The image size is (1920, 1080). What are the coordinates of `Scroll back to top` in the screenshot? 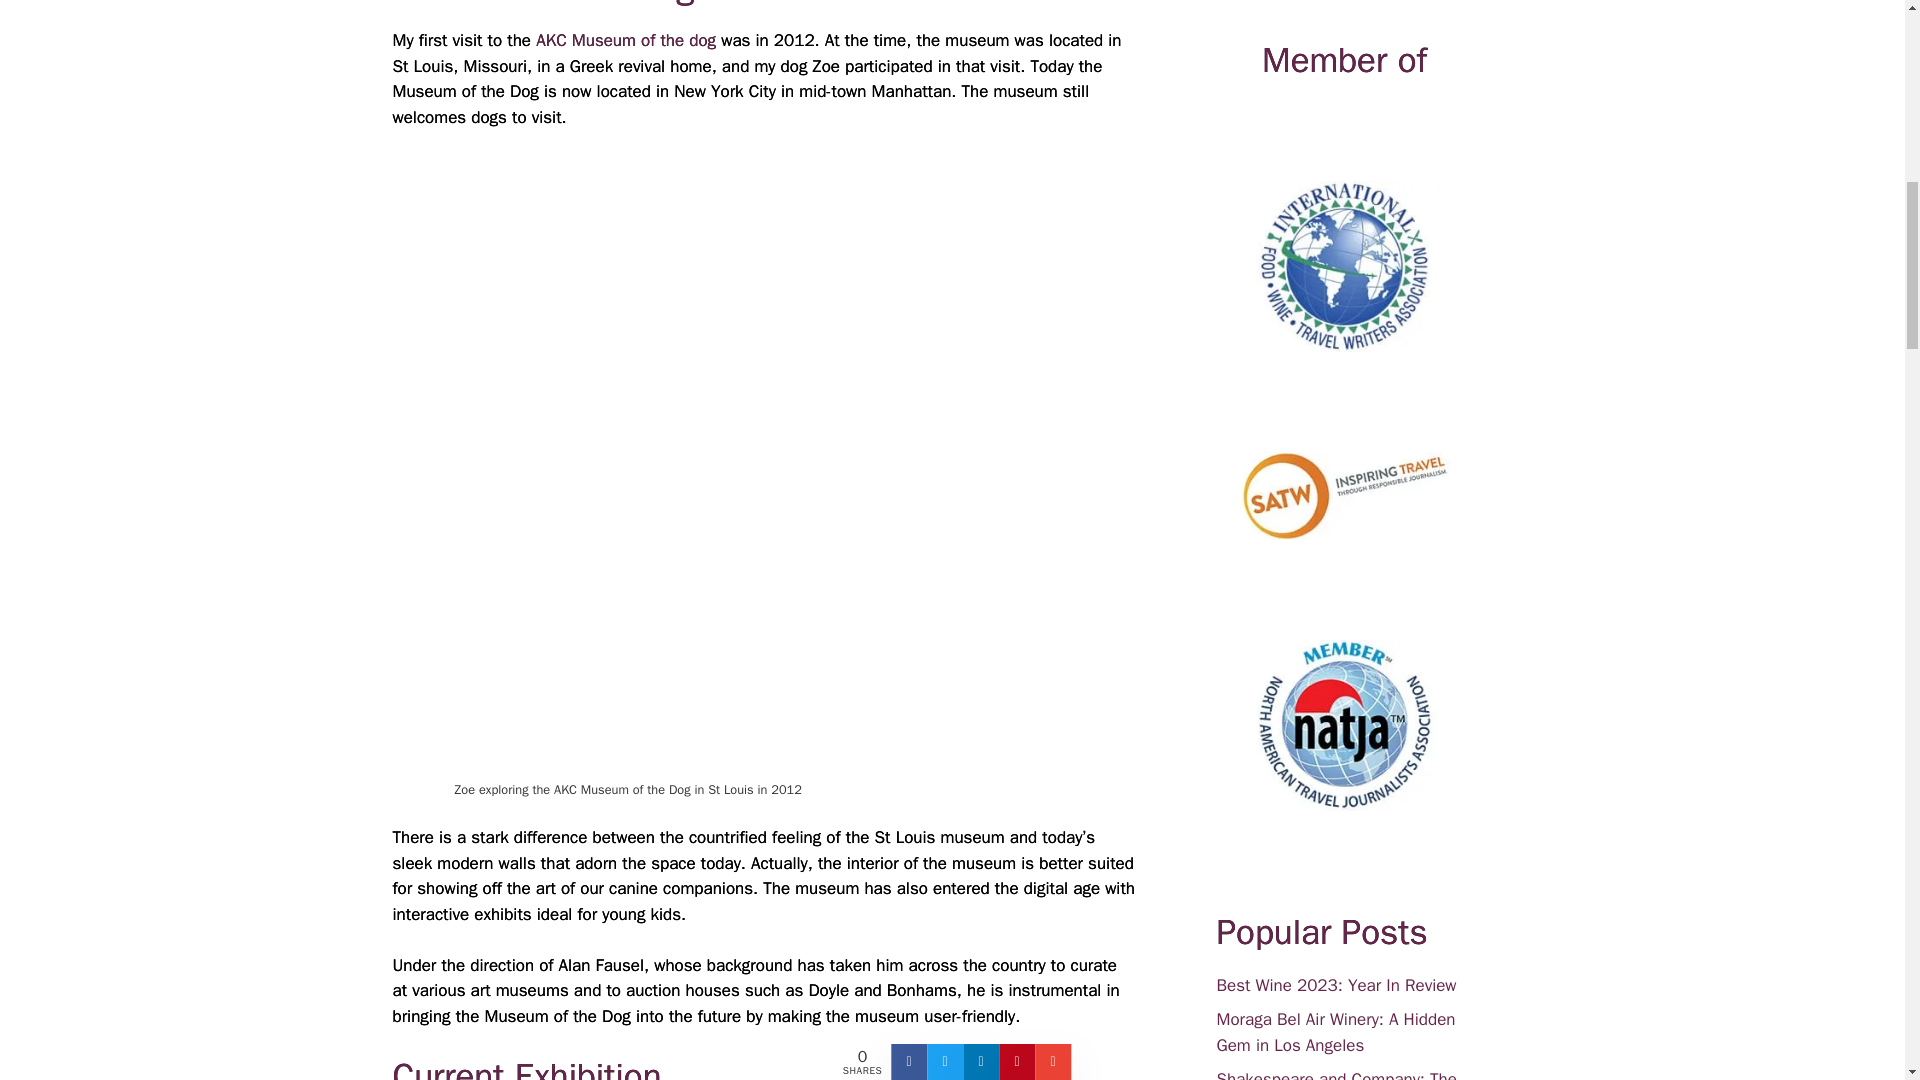 It's located at (1855, 949).